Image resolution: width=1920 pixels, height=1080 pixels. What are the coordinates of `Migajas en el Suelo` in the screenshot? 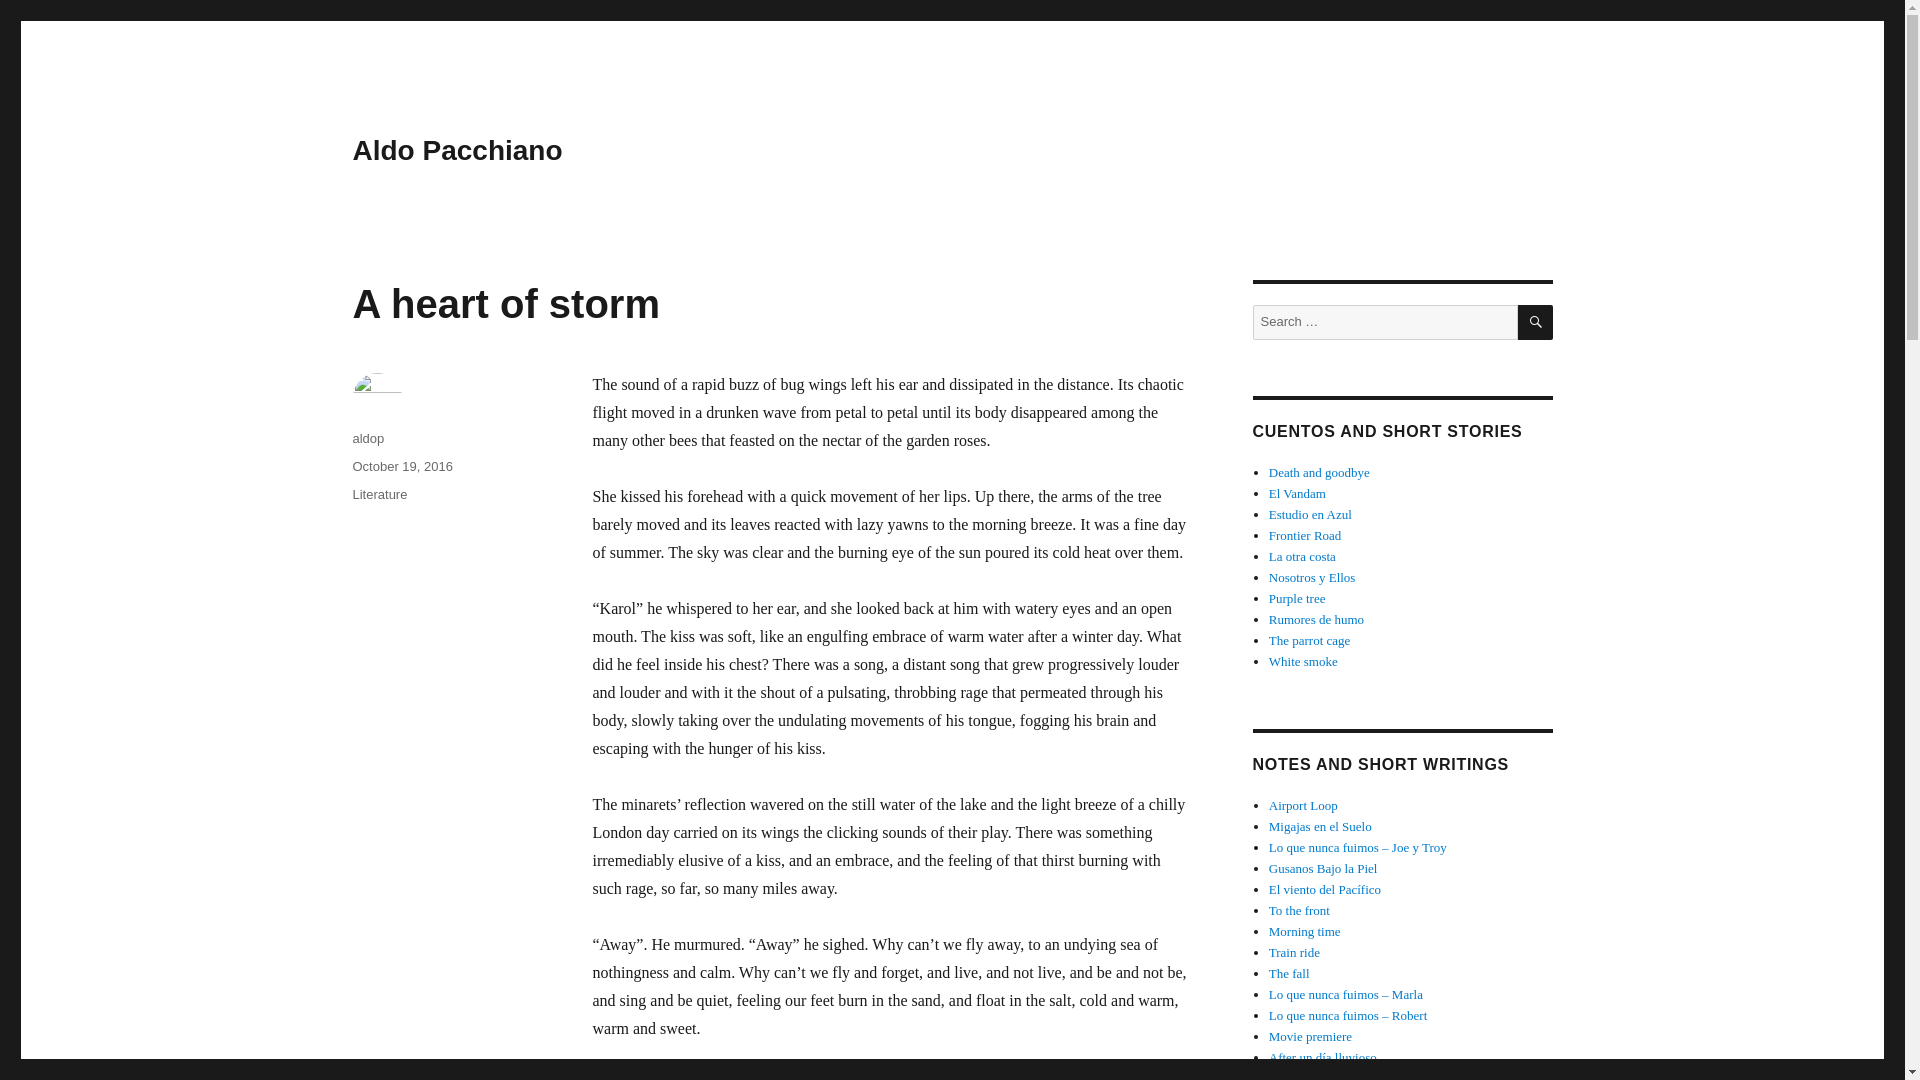 It's located at (1320, 826).